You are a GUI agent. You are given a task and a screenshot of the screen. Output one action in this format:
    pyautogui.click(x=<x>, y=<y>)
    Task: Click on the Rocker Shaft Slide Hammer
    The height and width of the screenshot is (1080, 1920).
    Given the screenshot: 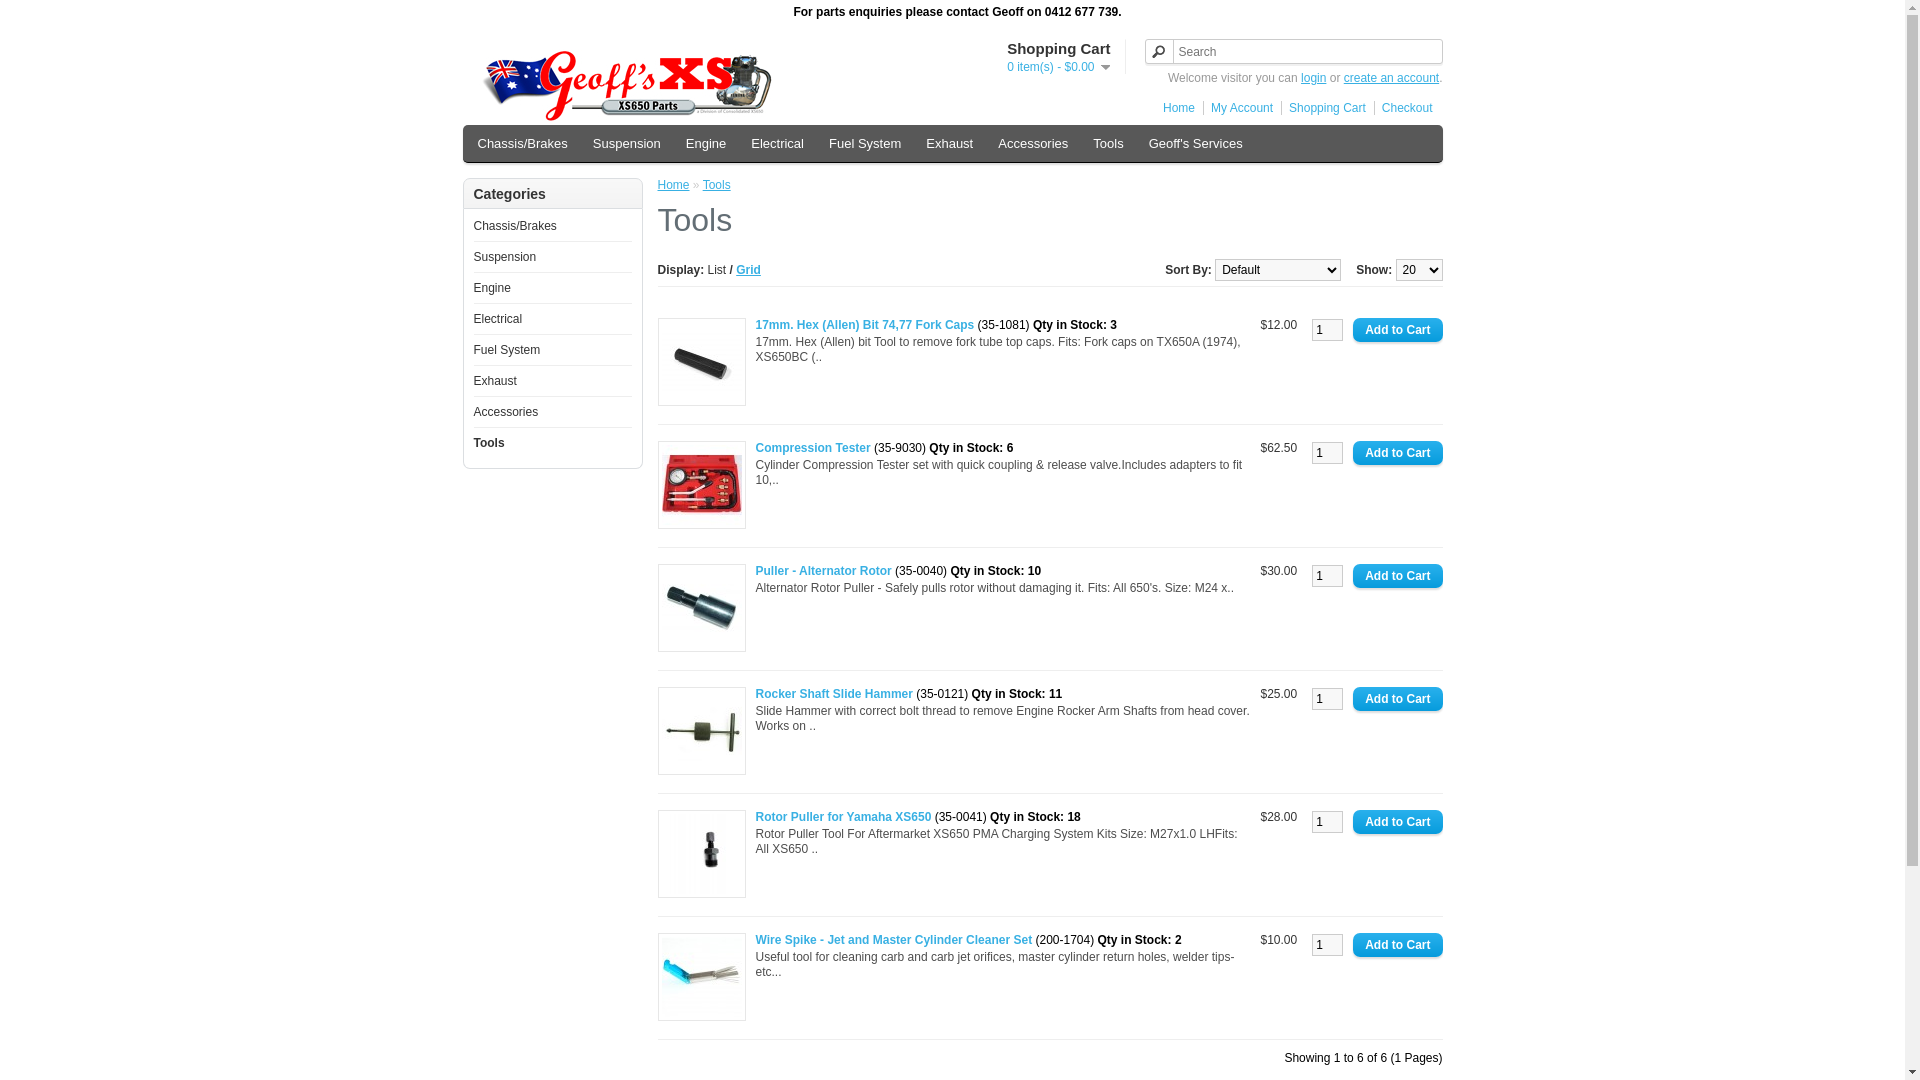 What is the action you would take?
    pyautogui.click(x=702, y=731)
    